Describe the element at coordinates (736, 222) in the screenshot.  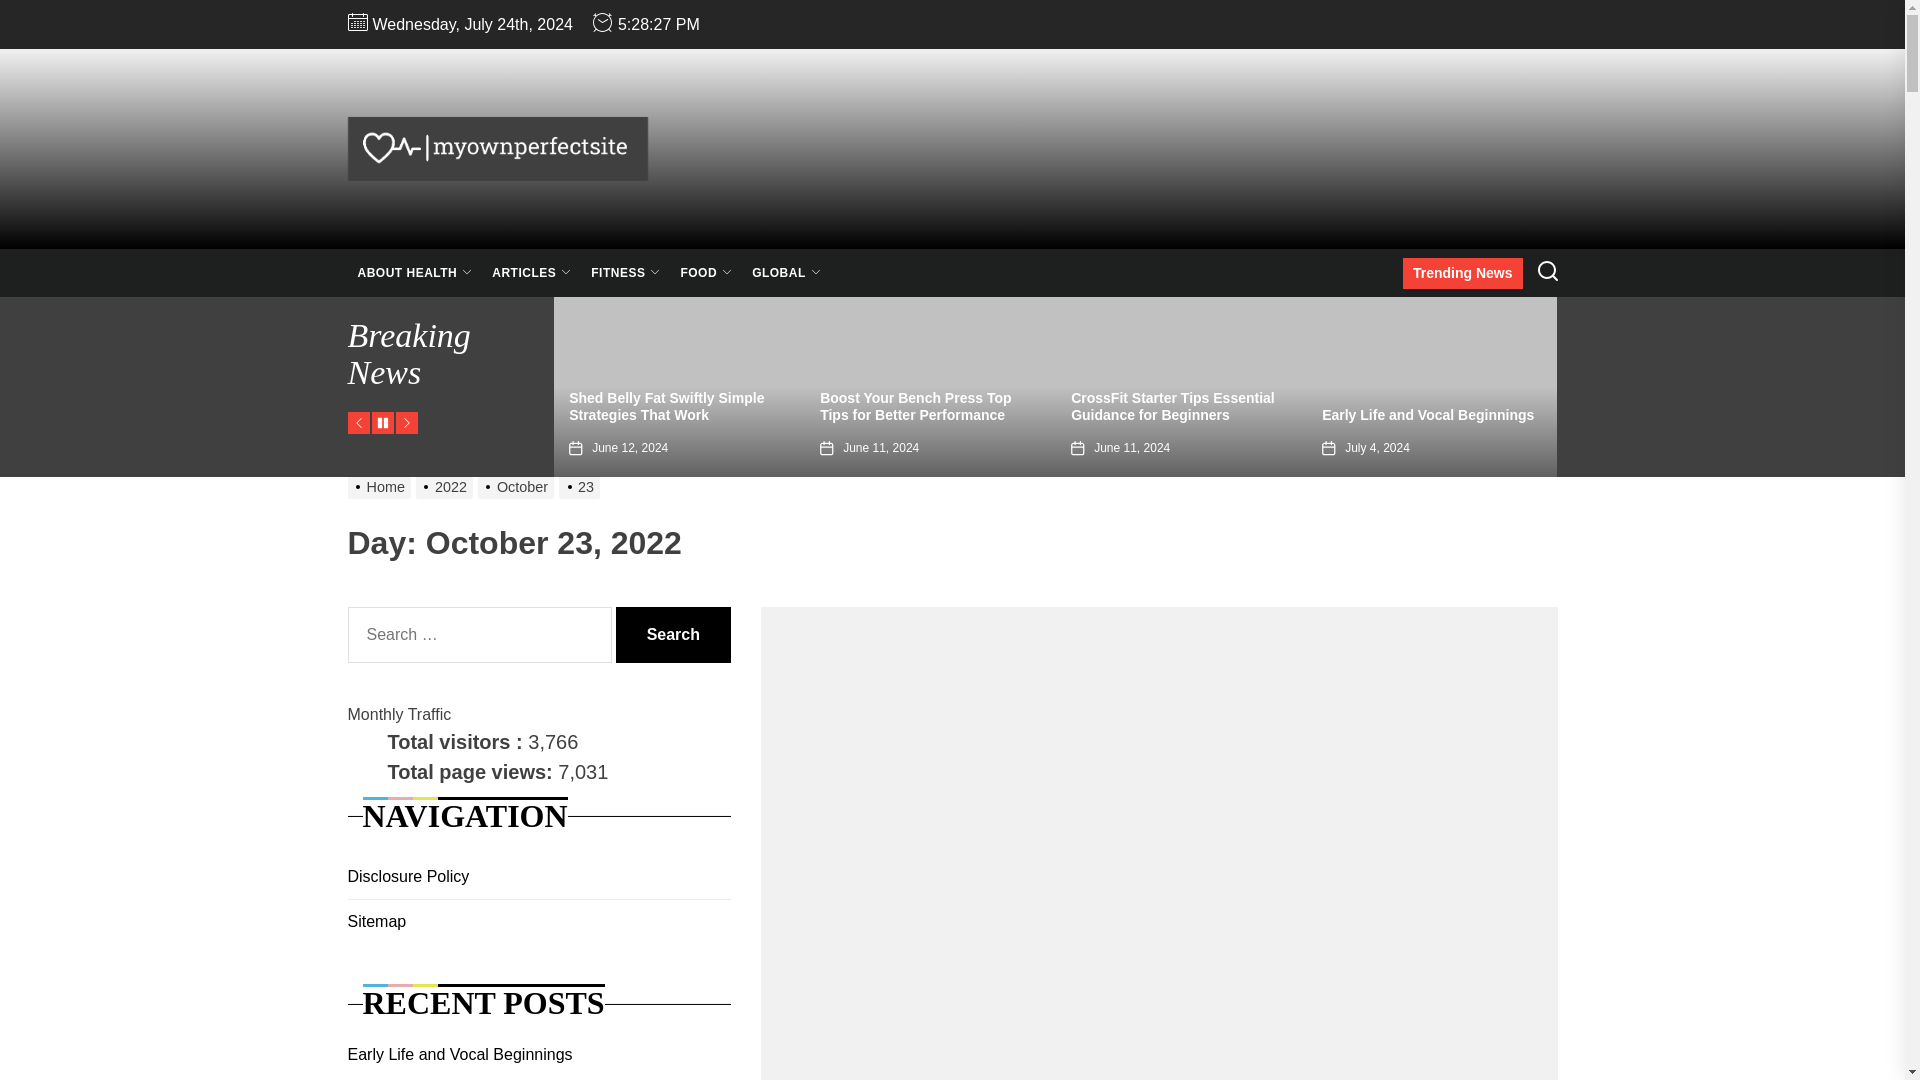
I see `MYOWNPERFECTSITE` at that location.